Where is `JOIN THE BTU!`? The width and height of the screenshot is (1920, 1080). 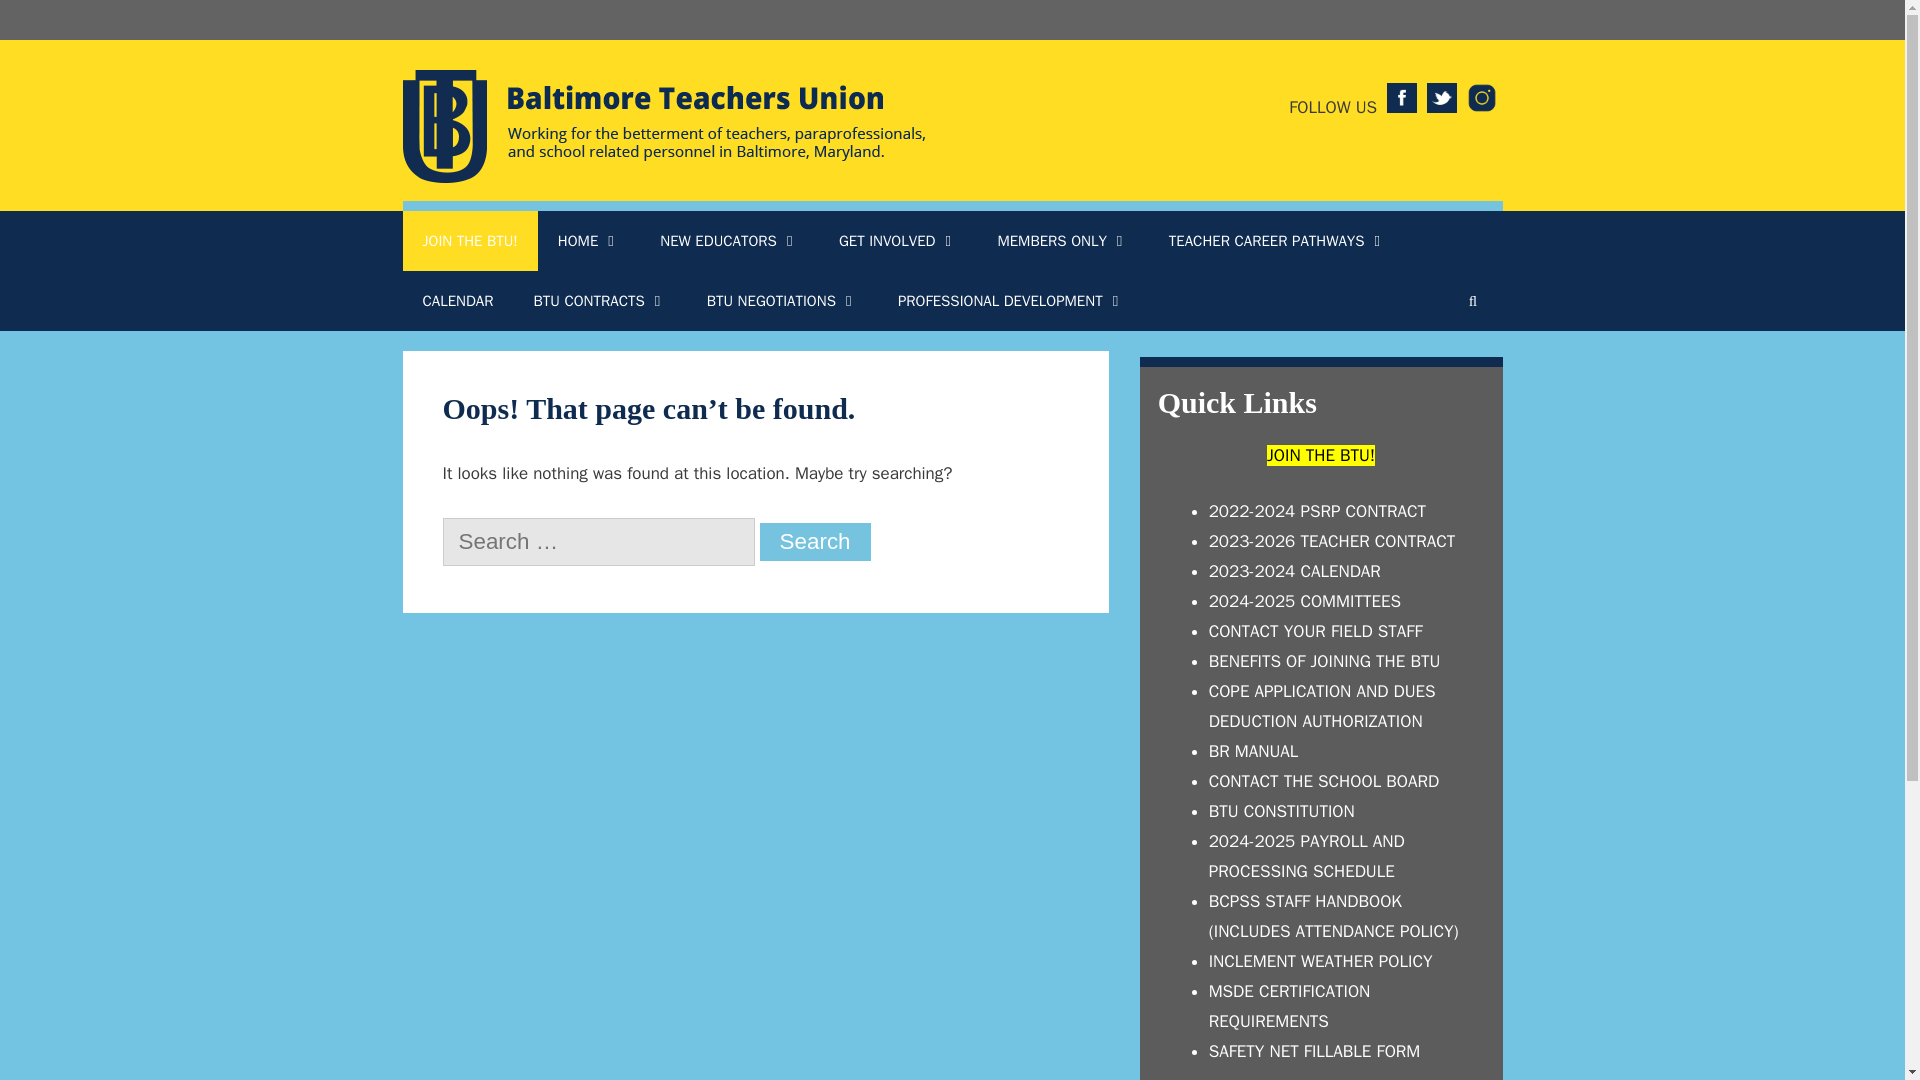
JOIN THE BTU! is located at coordinates (469, 240).